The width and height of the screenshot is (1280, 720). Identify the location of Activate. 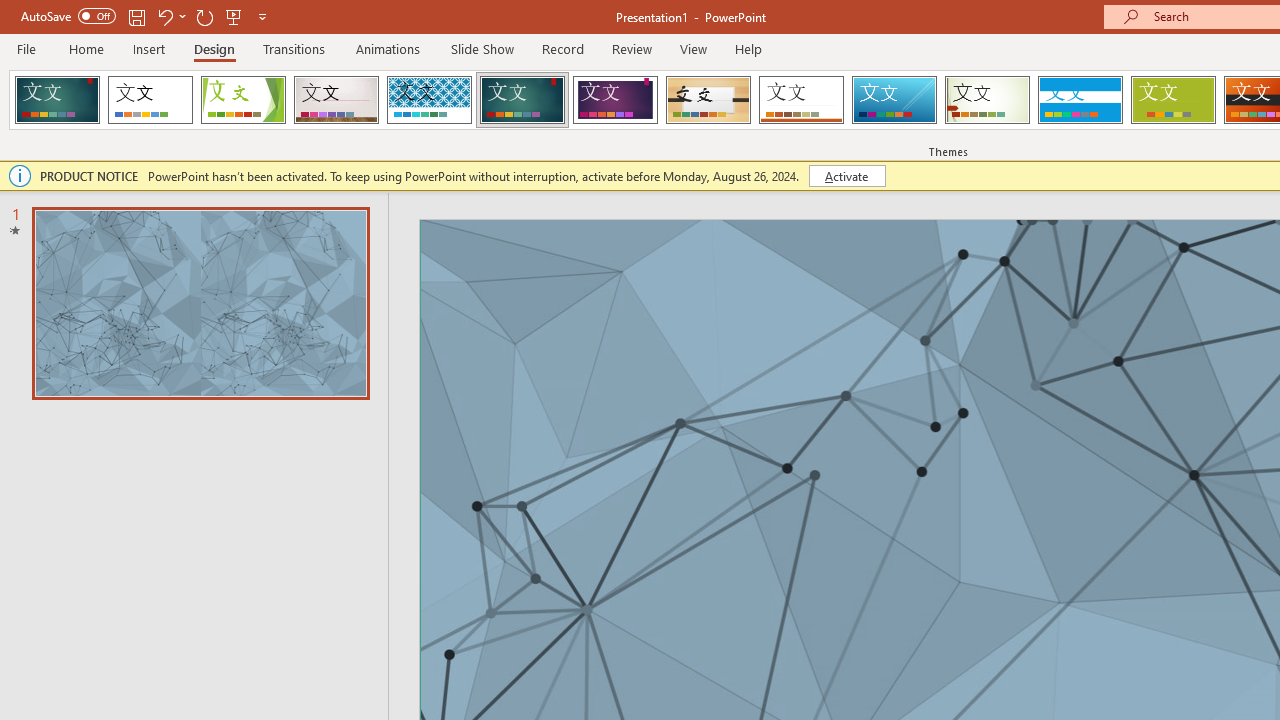
(846, 176).